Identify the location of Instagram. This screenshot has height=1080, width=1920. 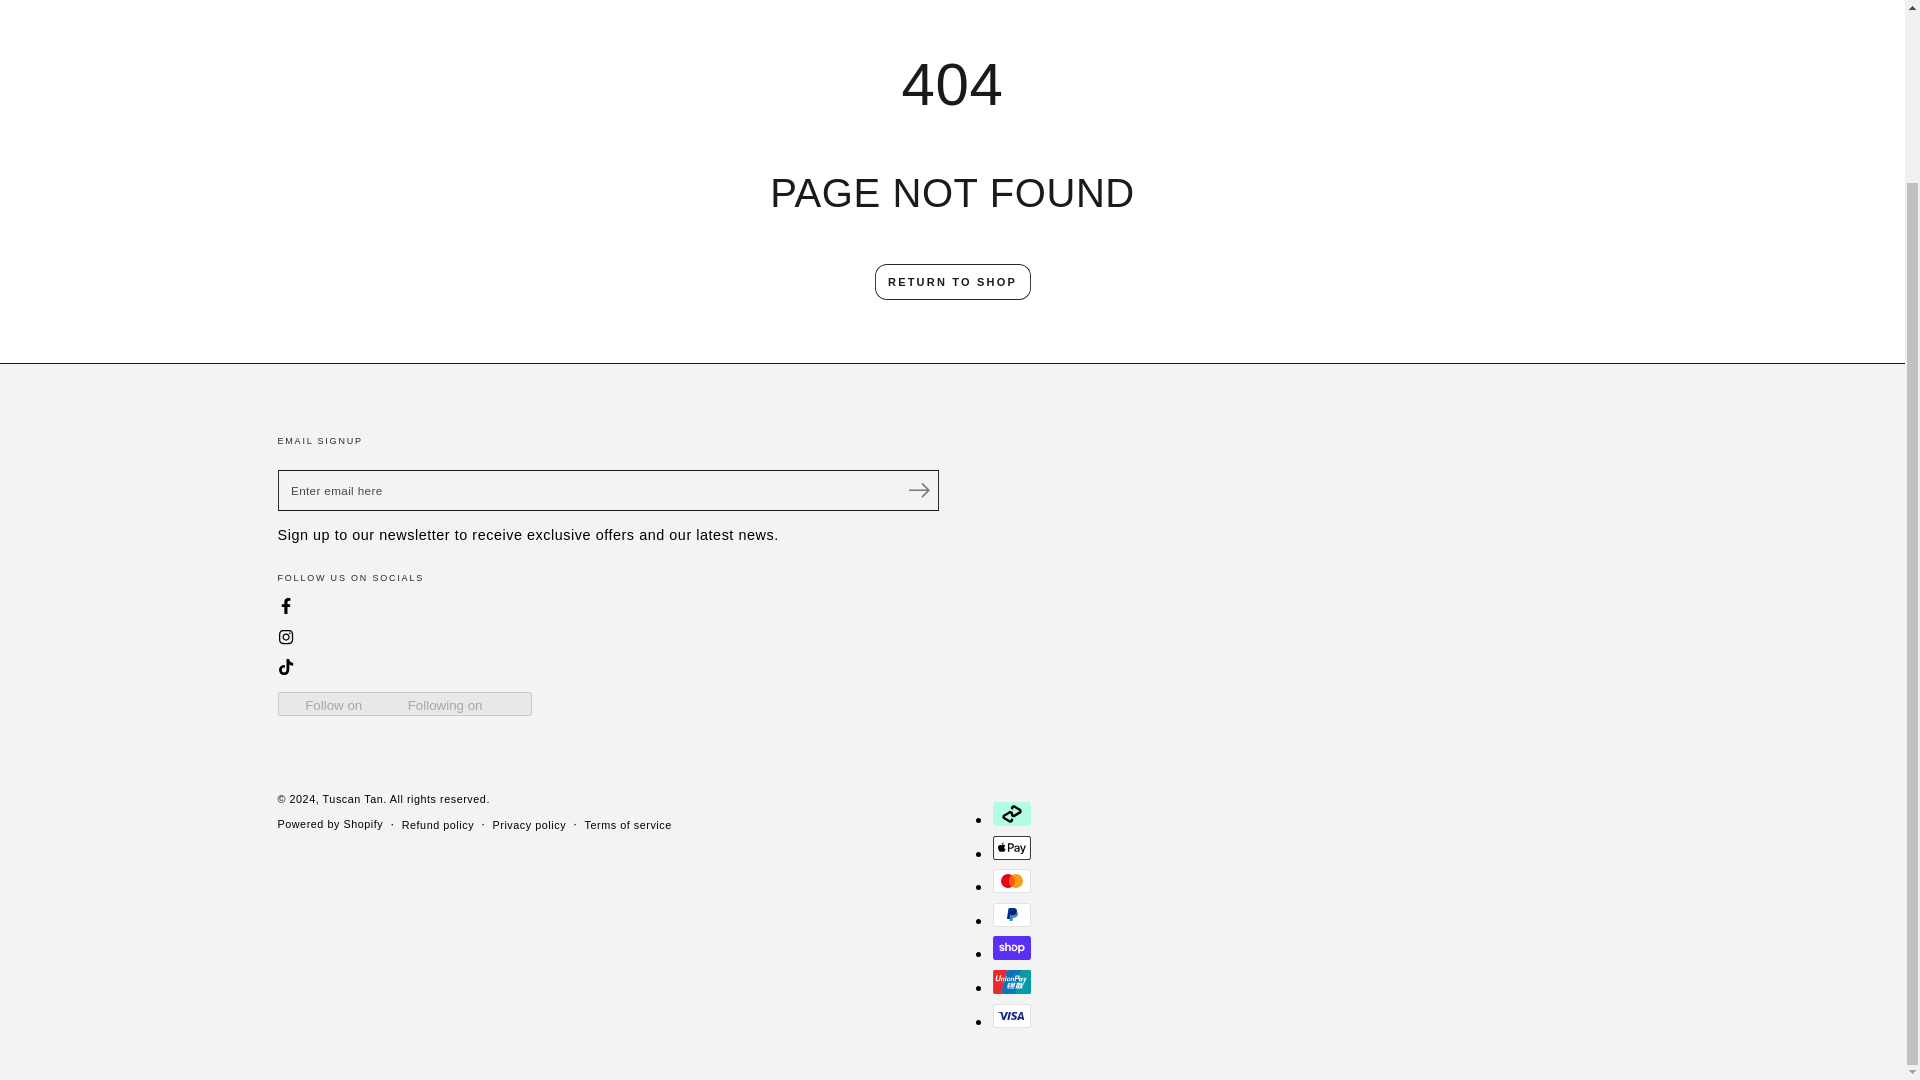
(290, 636).